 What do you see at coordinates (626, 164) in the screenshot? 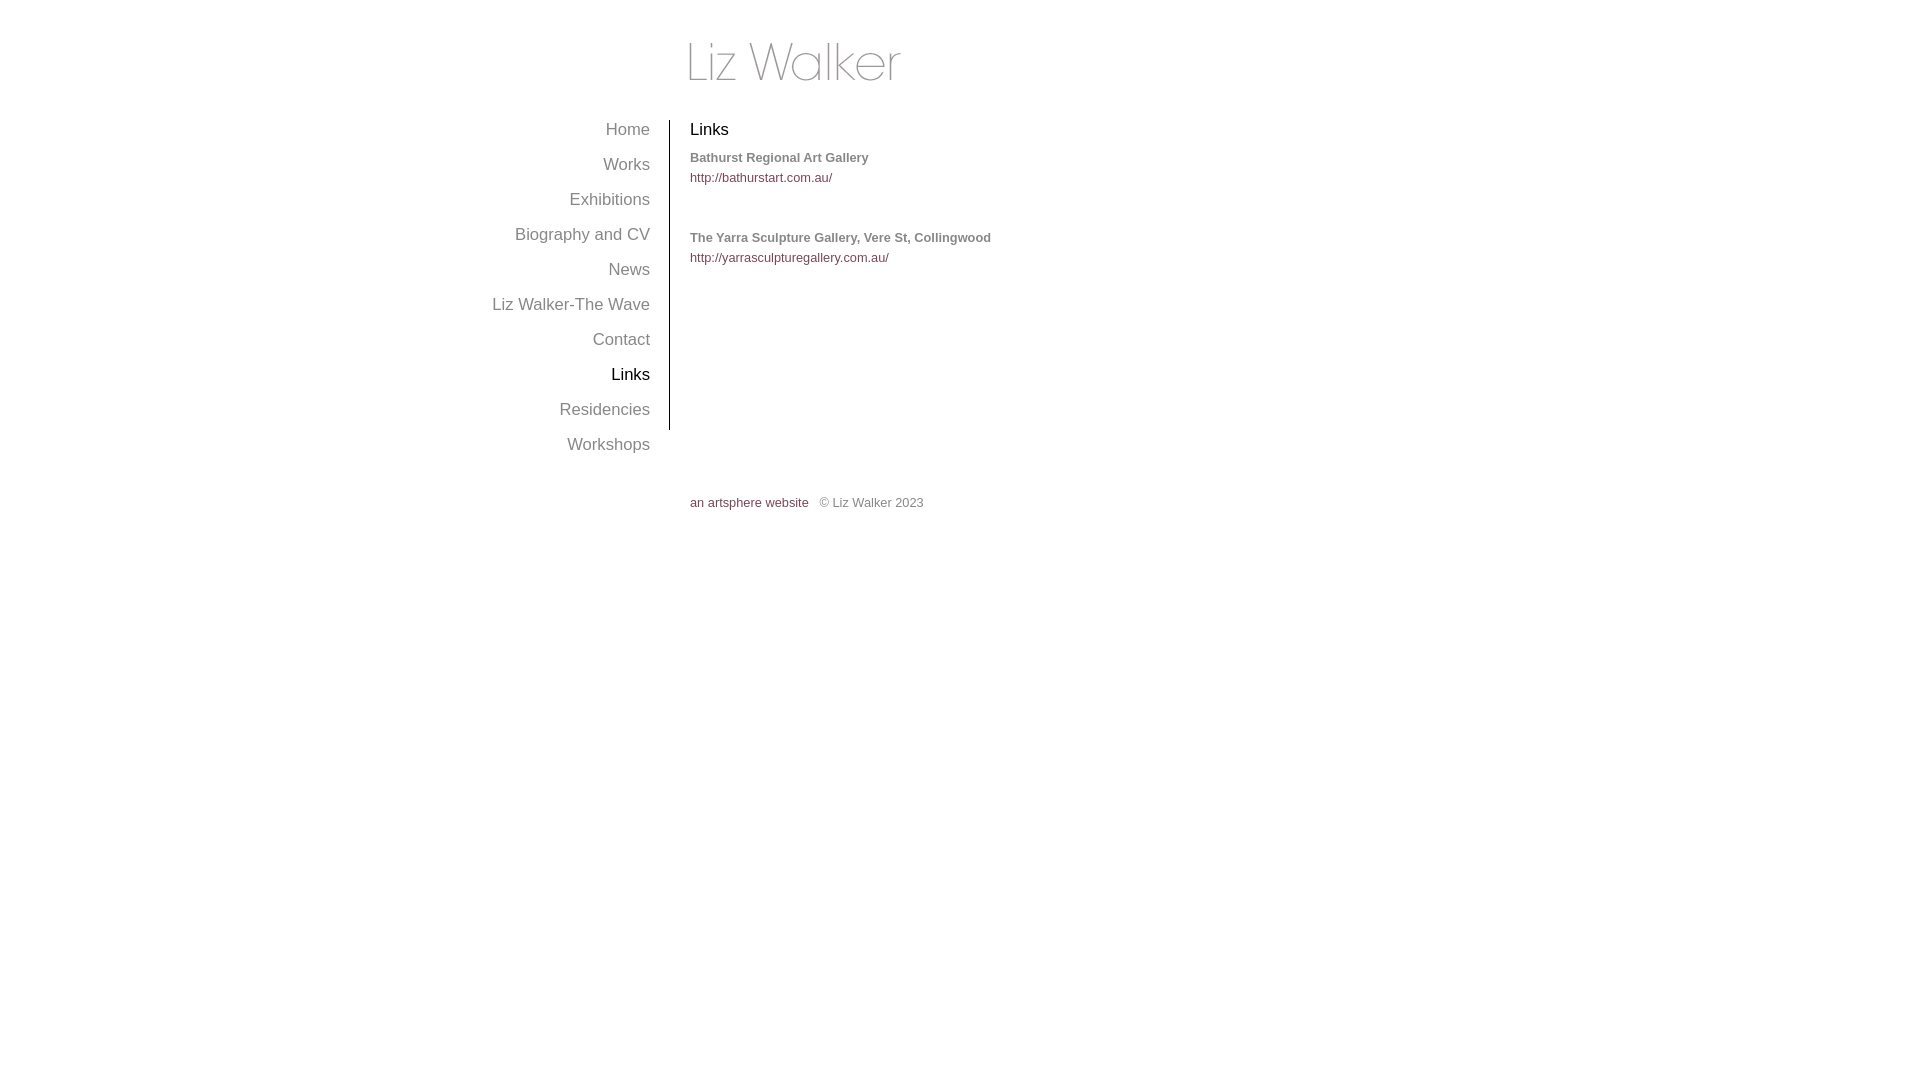
I see `Works` at bounding box center [626, 164].